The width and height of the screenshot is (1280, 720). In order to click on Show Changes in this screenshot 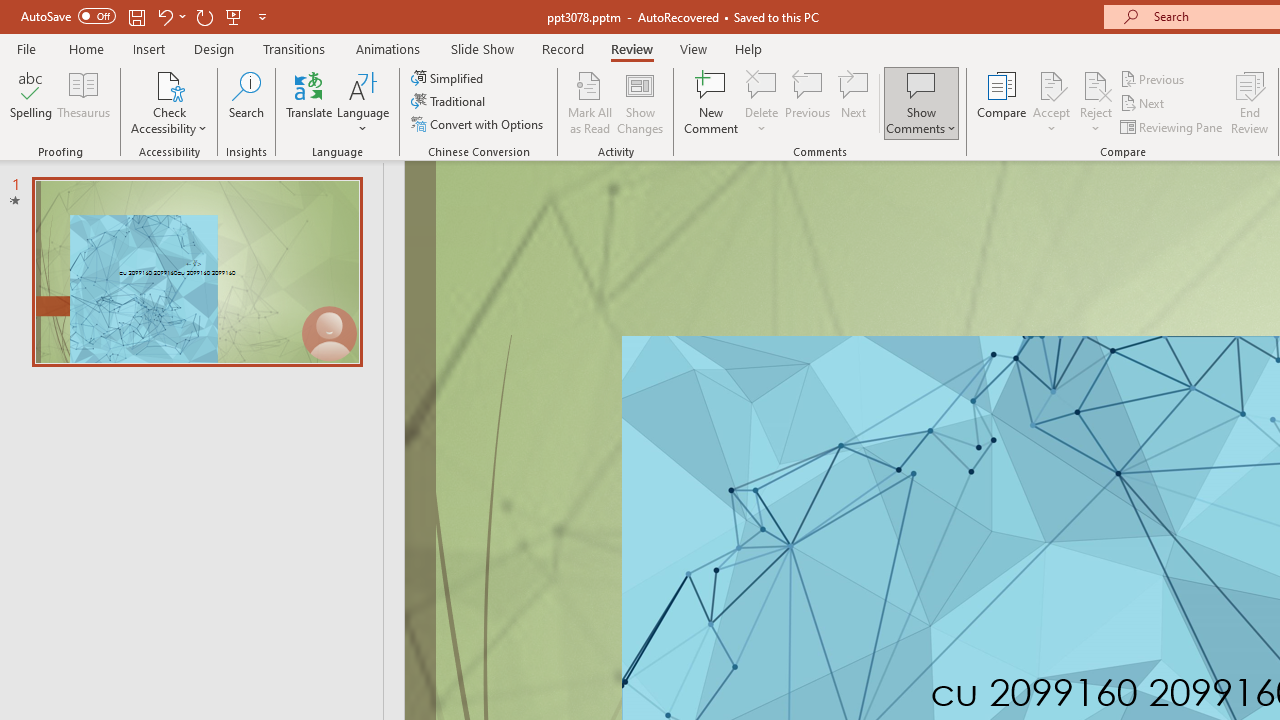, I will do `click(640, 102)`.